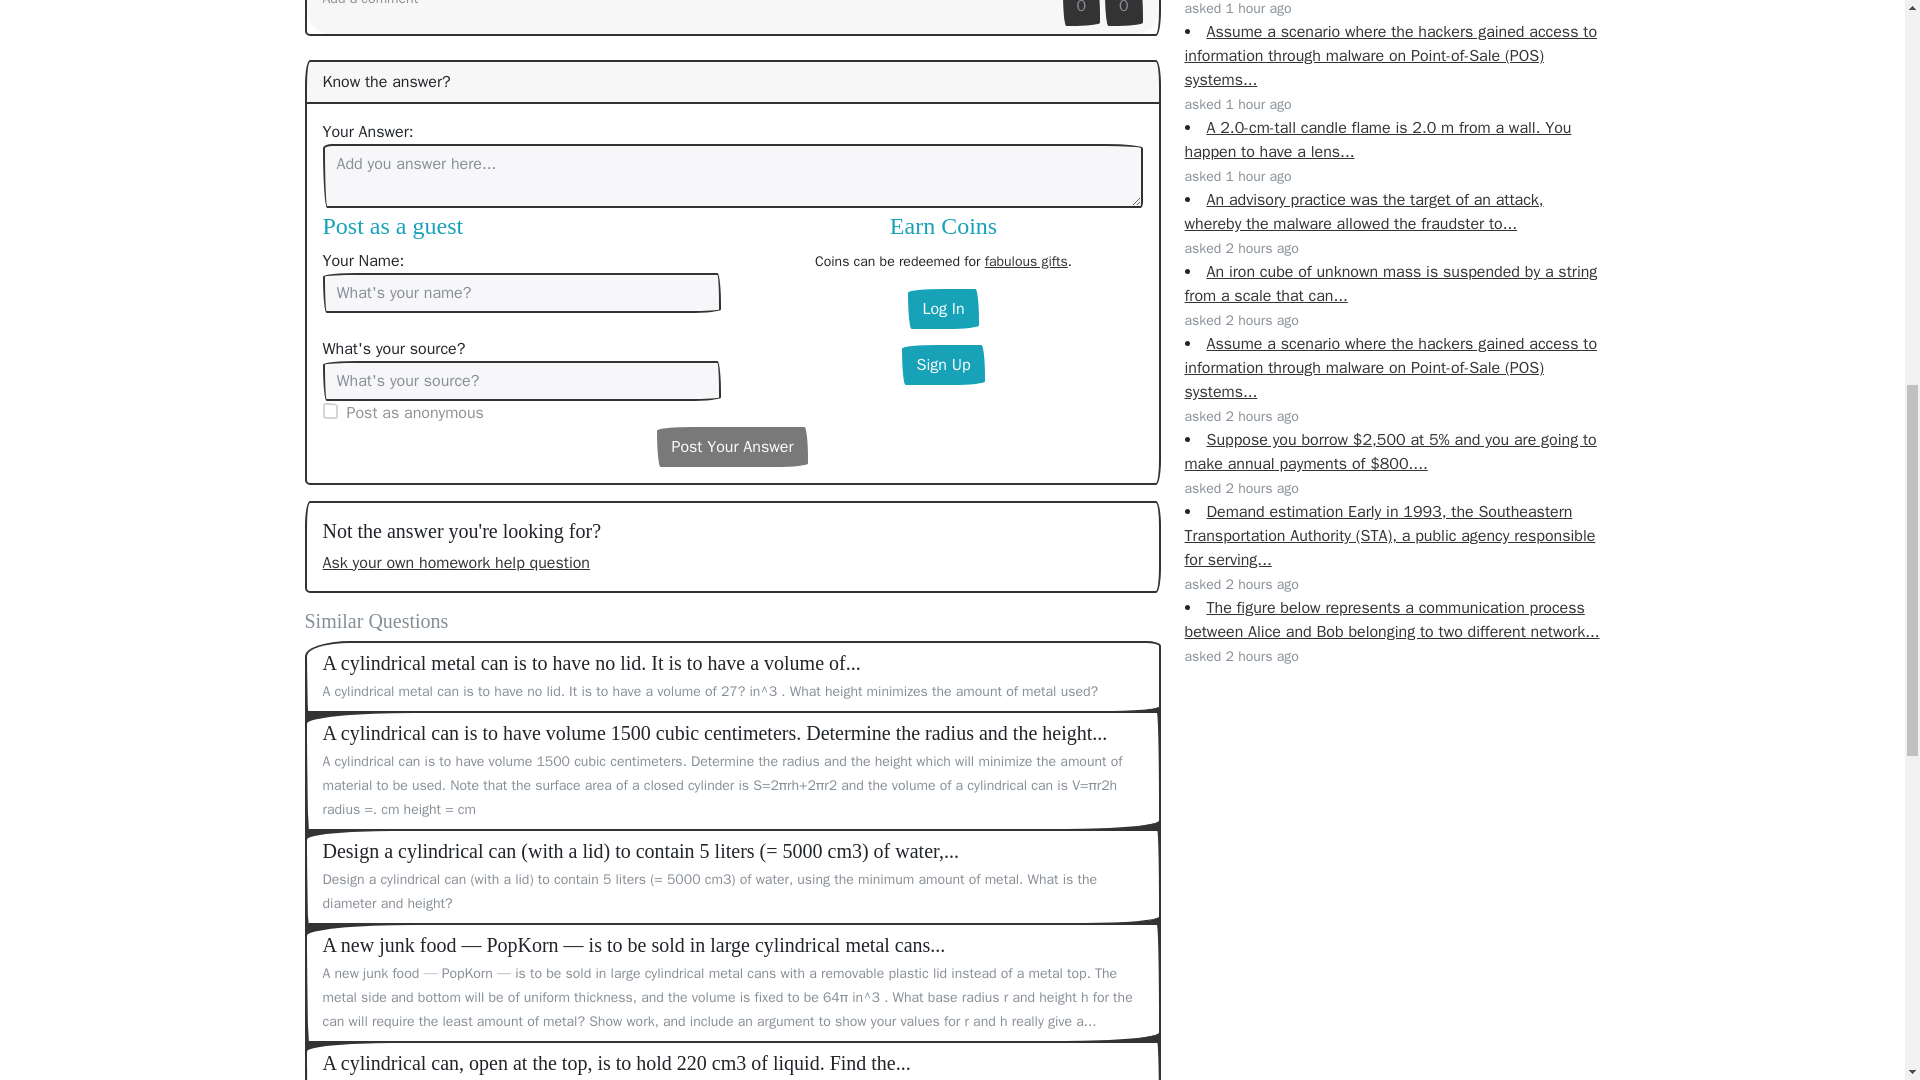  I want to click on This is useful and clear, so click(1082, 12).